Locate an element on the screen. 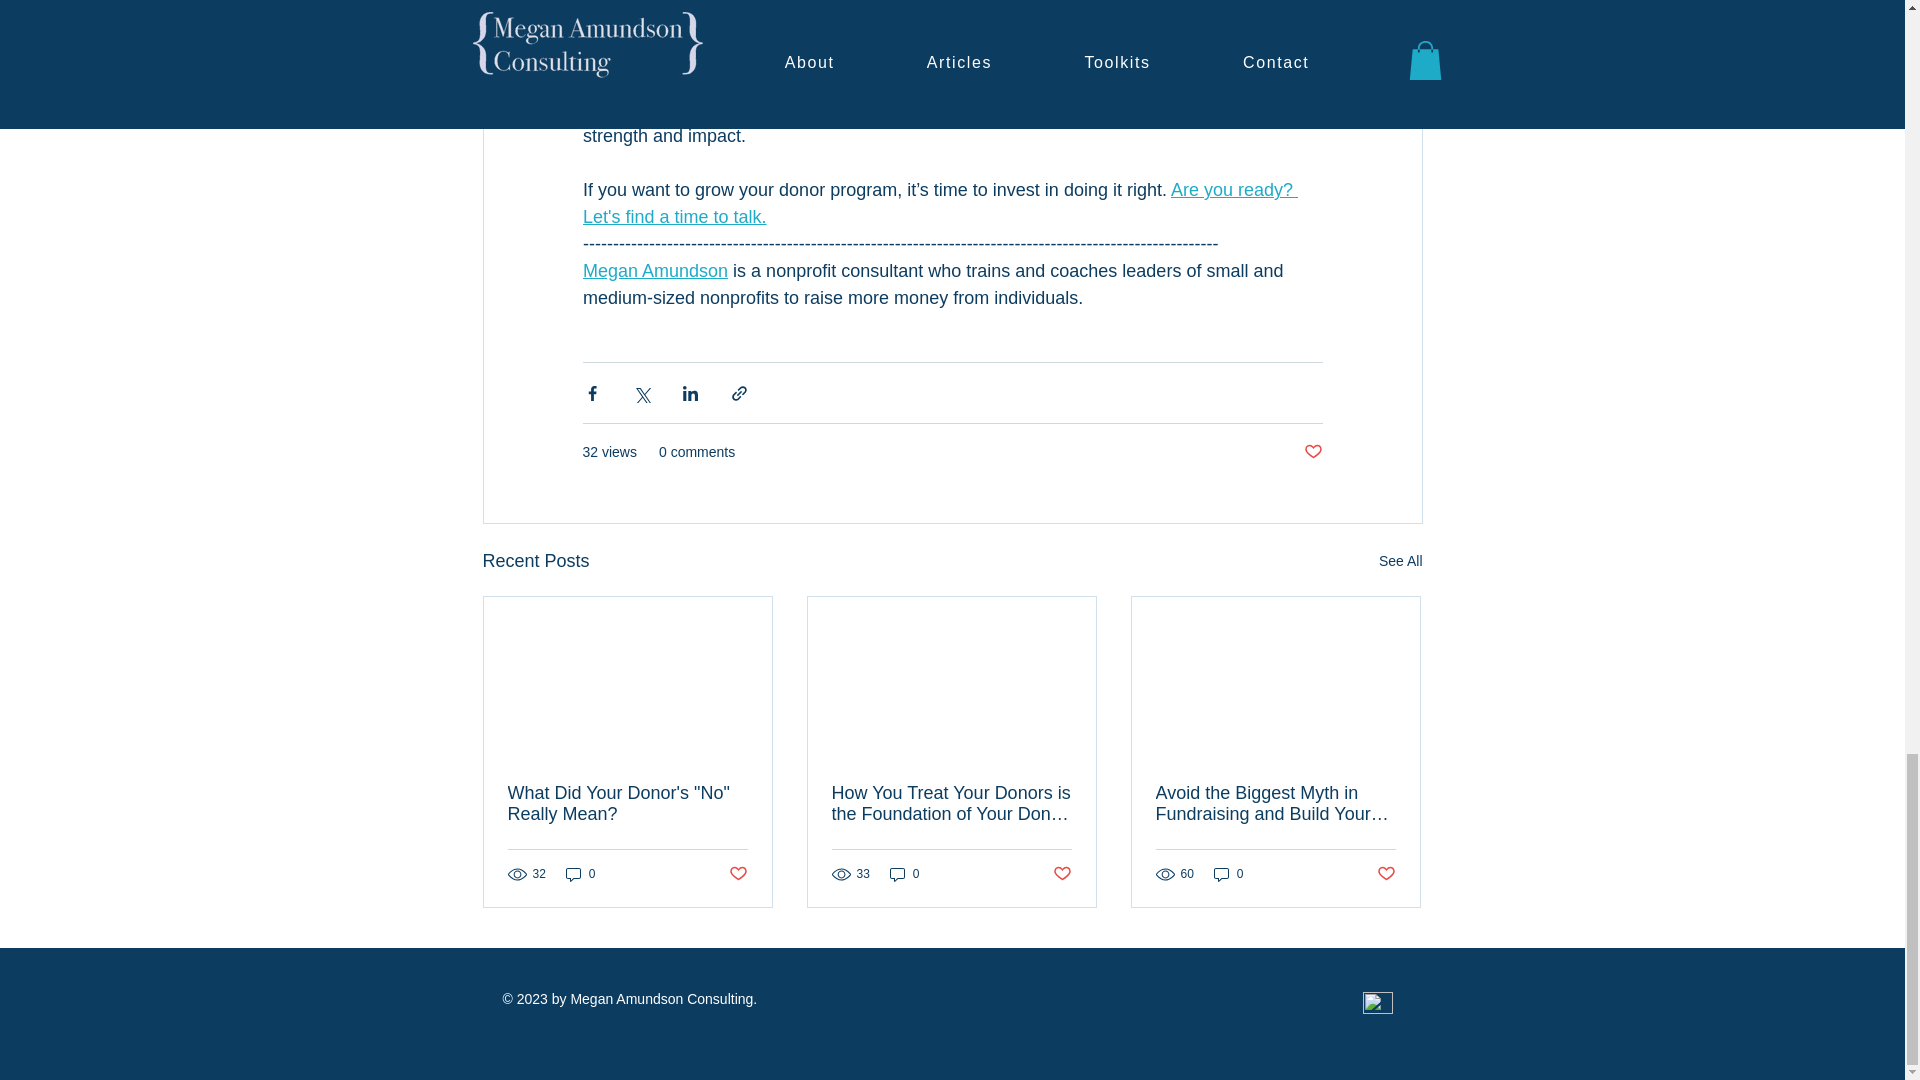 This screenshot has height=1080, width=1920. Are you ready? Let's find a time to talk. is located at coordinates (939, 203).